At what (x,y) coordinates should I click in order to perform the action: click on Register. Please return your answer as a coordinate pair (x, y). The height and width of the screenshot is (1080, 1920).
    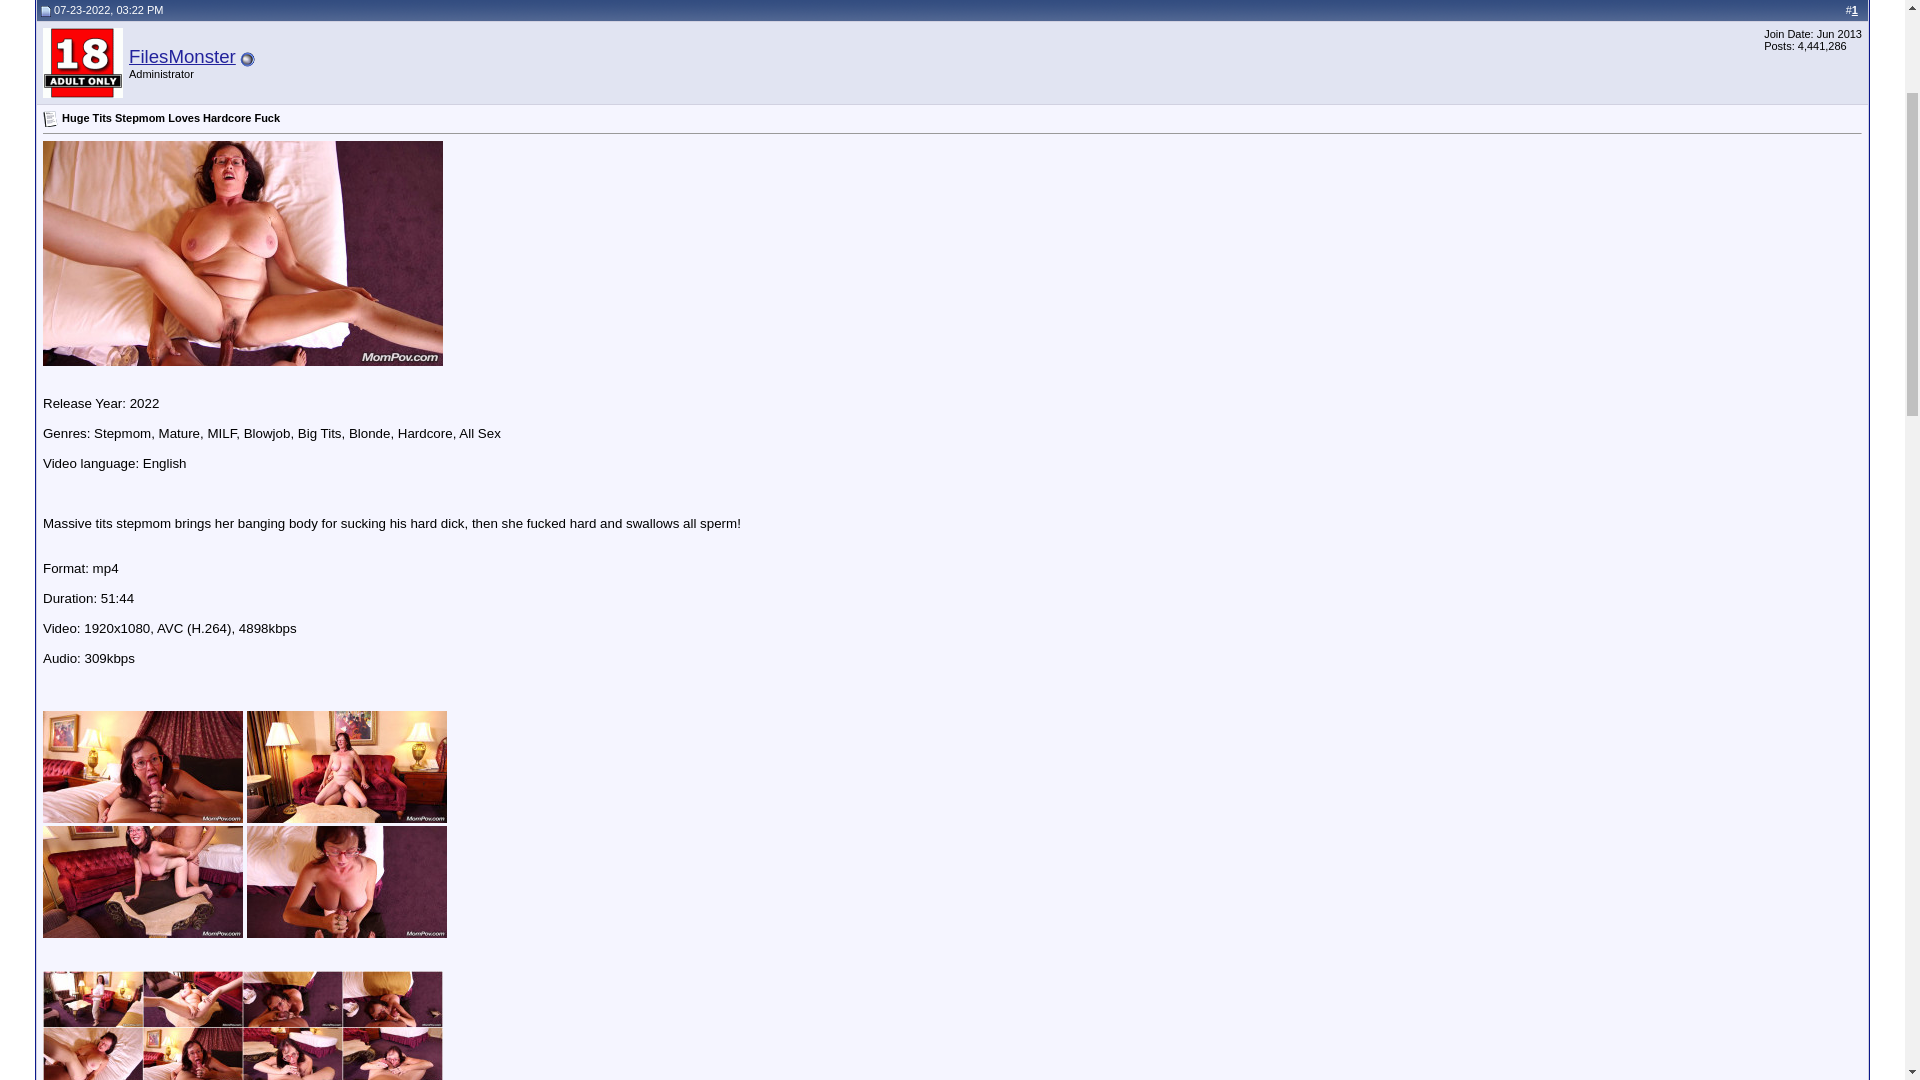
    Looking at the image, I should click on (176, 133).